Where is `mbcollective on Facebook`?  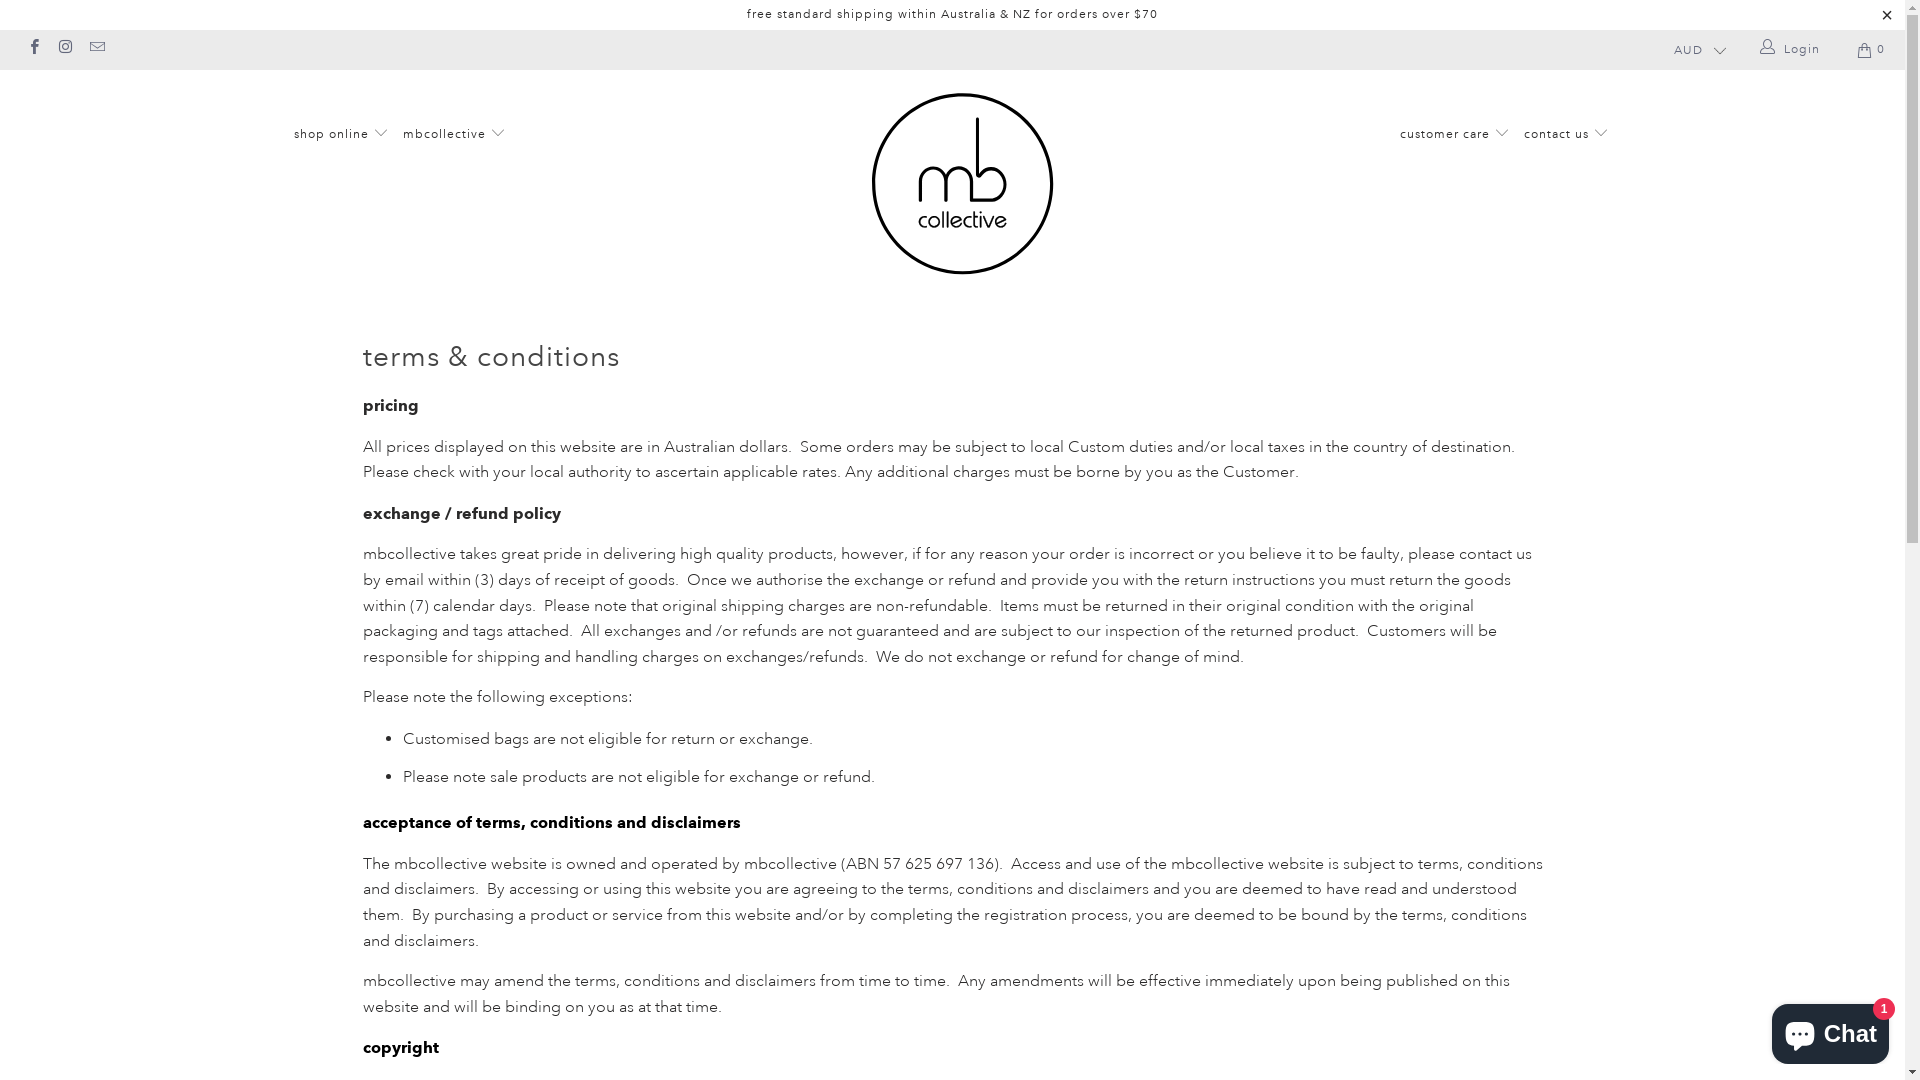 mbcollective on Facebook is located at coordinates (34, 50).